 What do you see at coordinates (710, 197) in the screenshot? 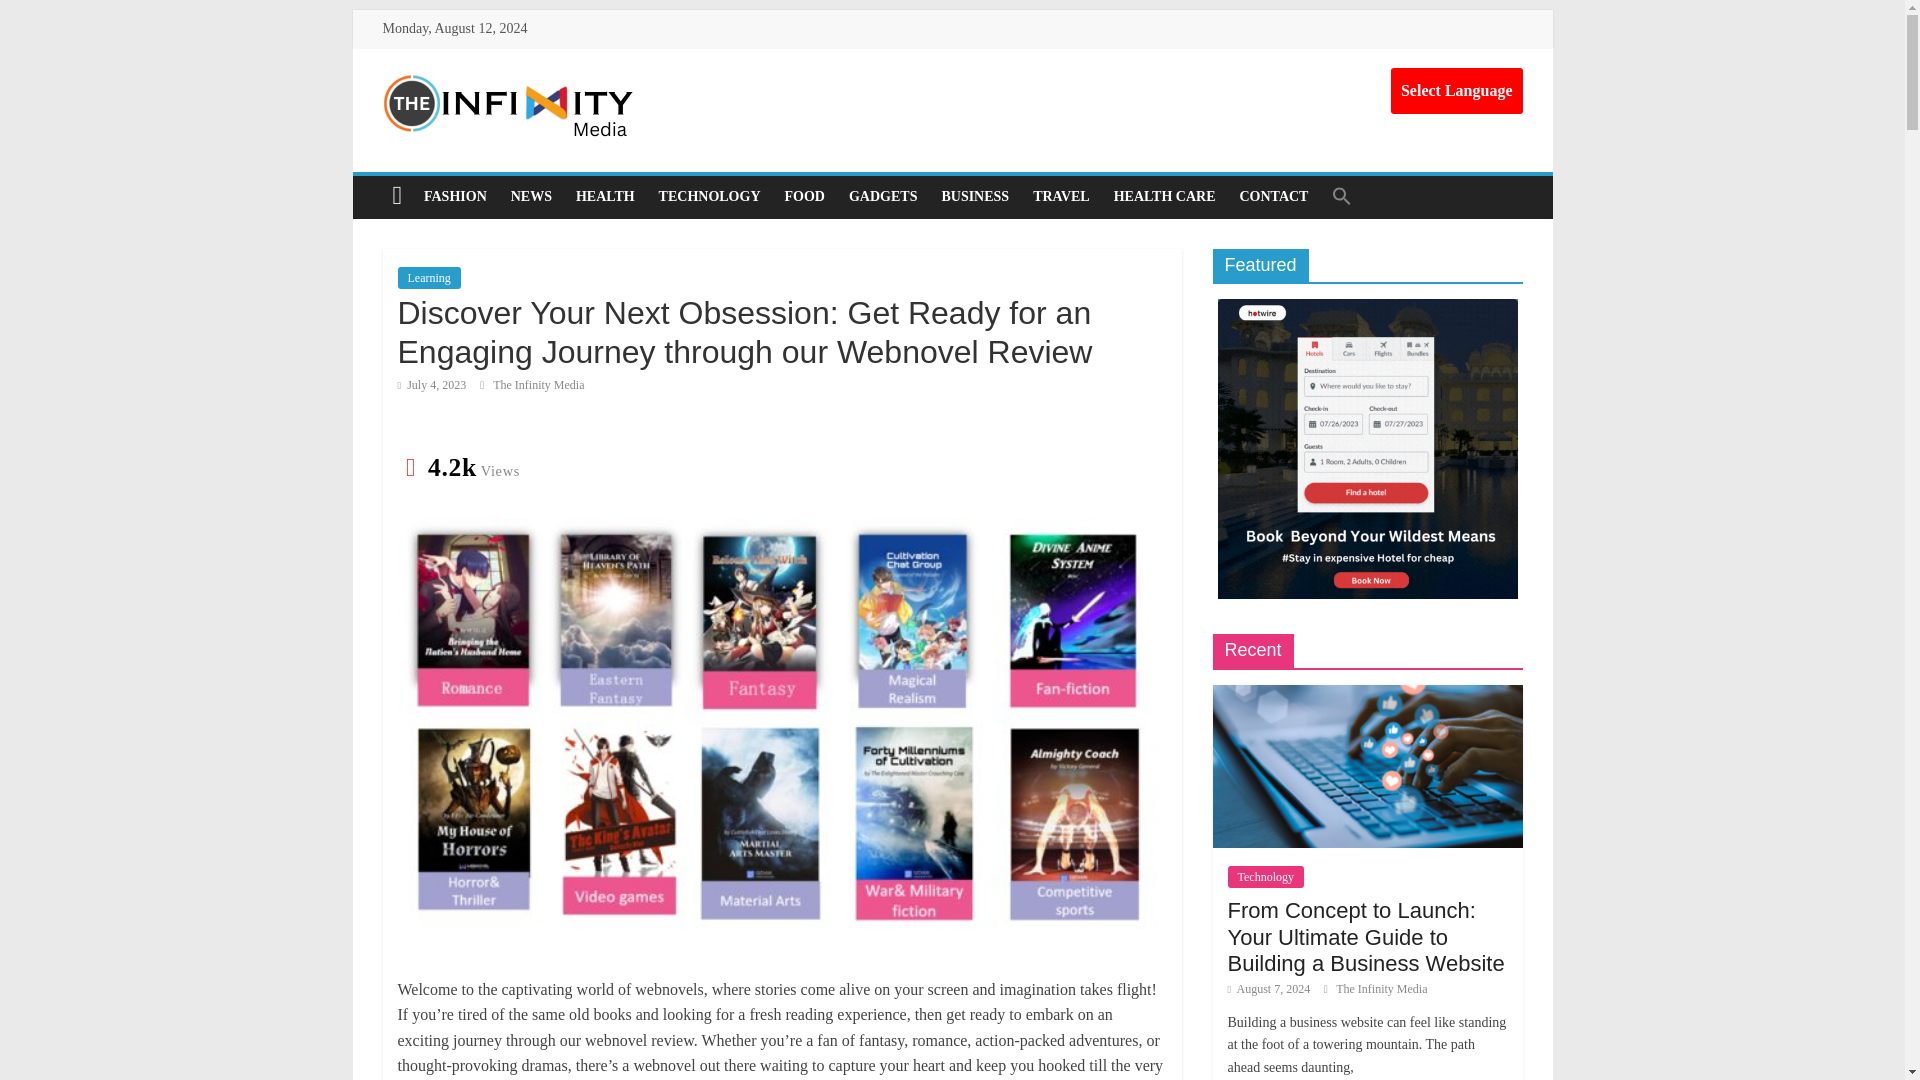
I see `TECHNOLOGY` at bounding box center [710, 197].